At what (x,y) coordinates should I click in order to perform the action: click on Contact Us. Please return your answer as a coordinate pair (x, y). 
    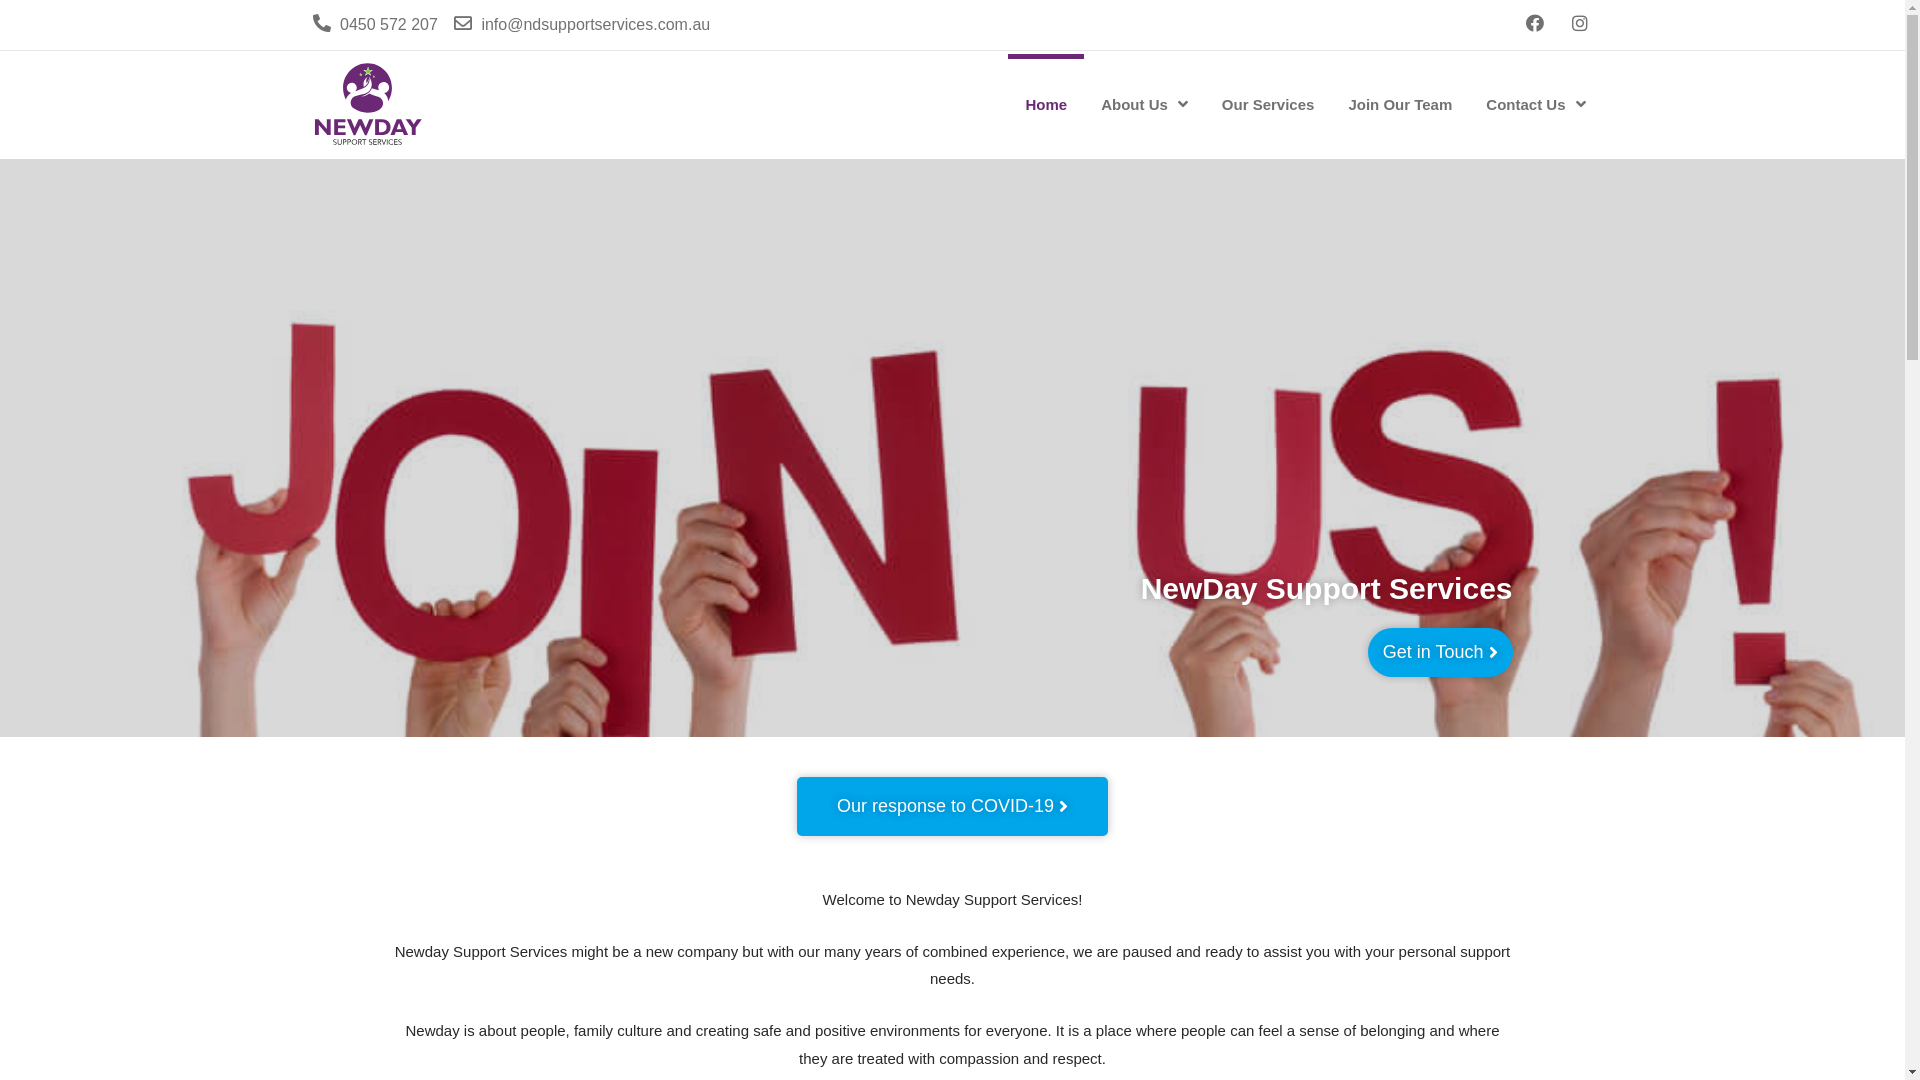
    Looking at the image, I should click on (1536, 104).